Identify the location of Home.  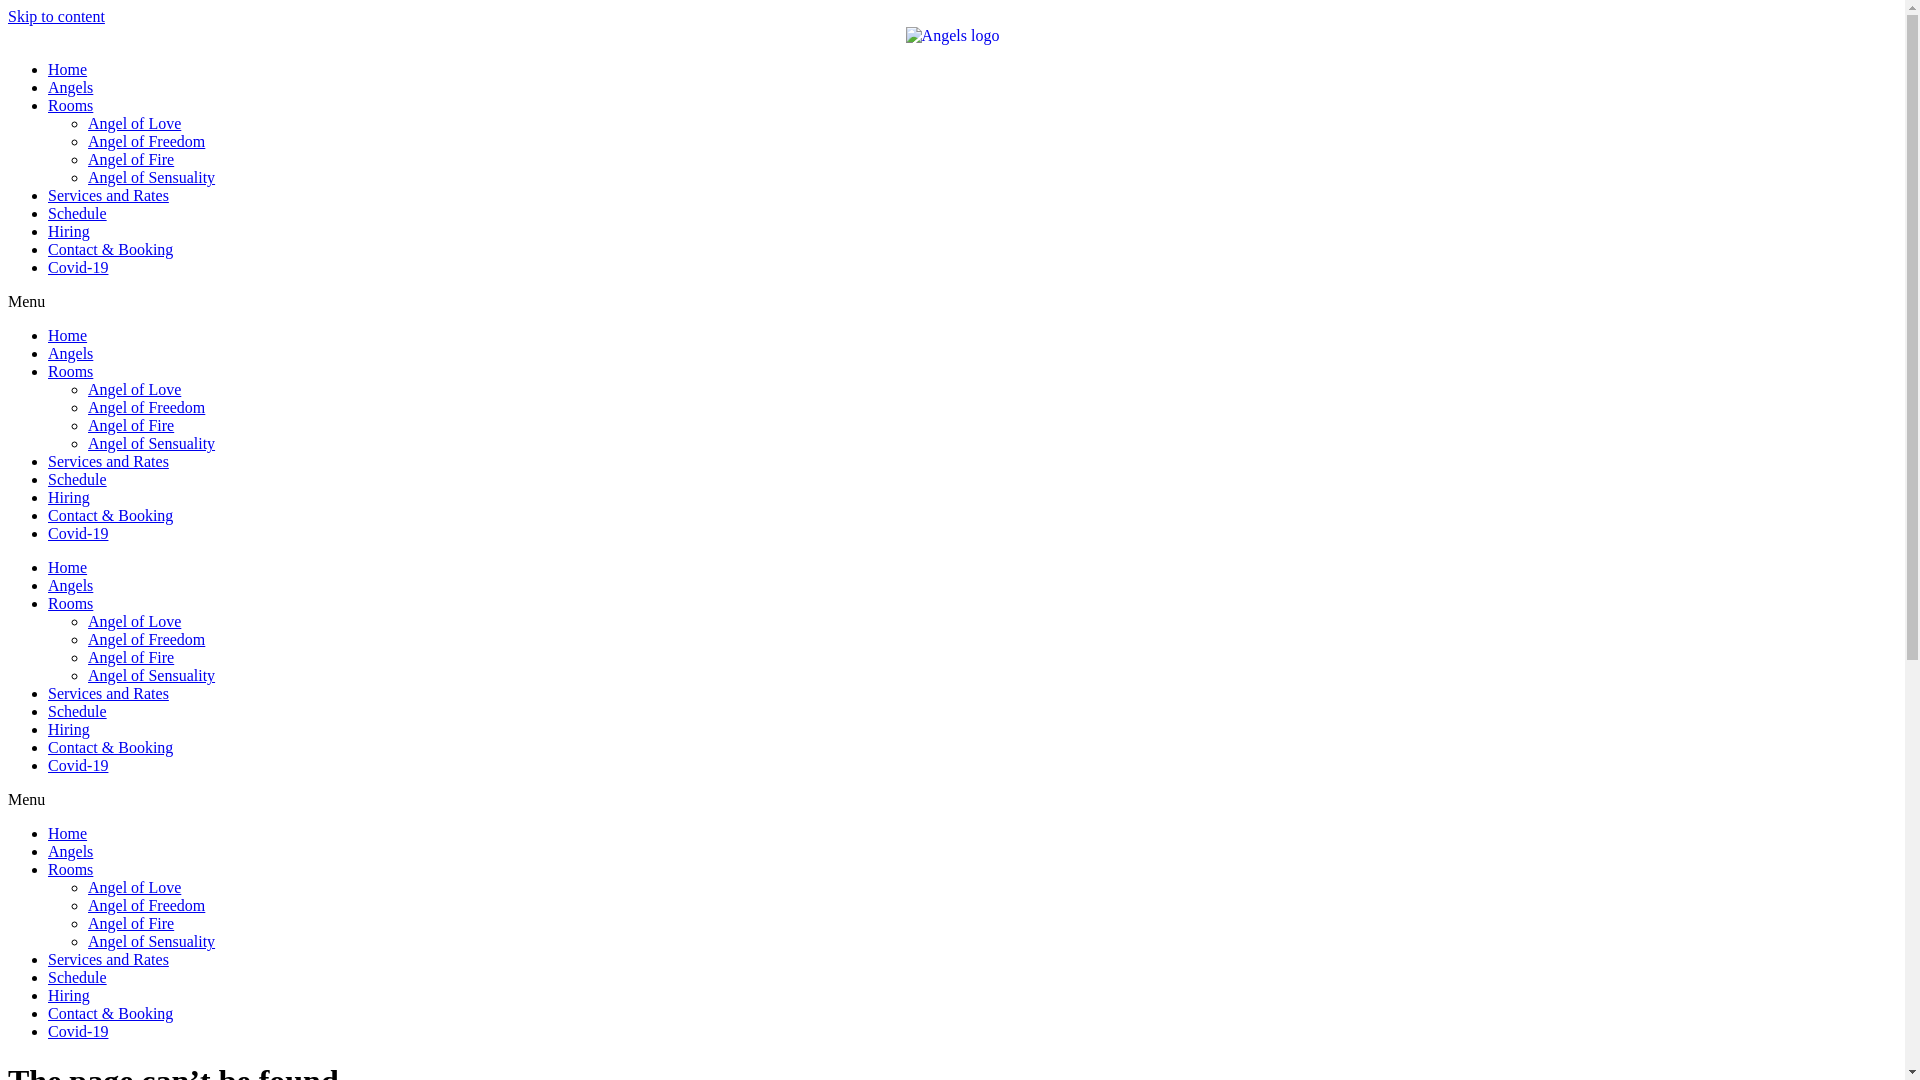
(68, 568).